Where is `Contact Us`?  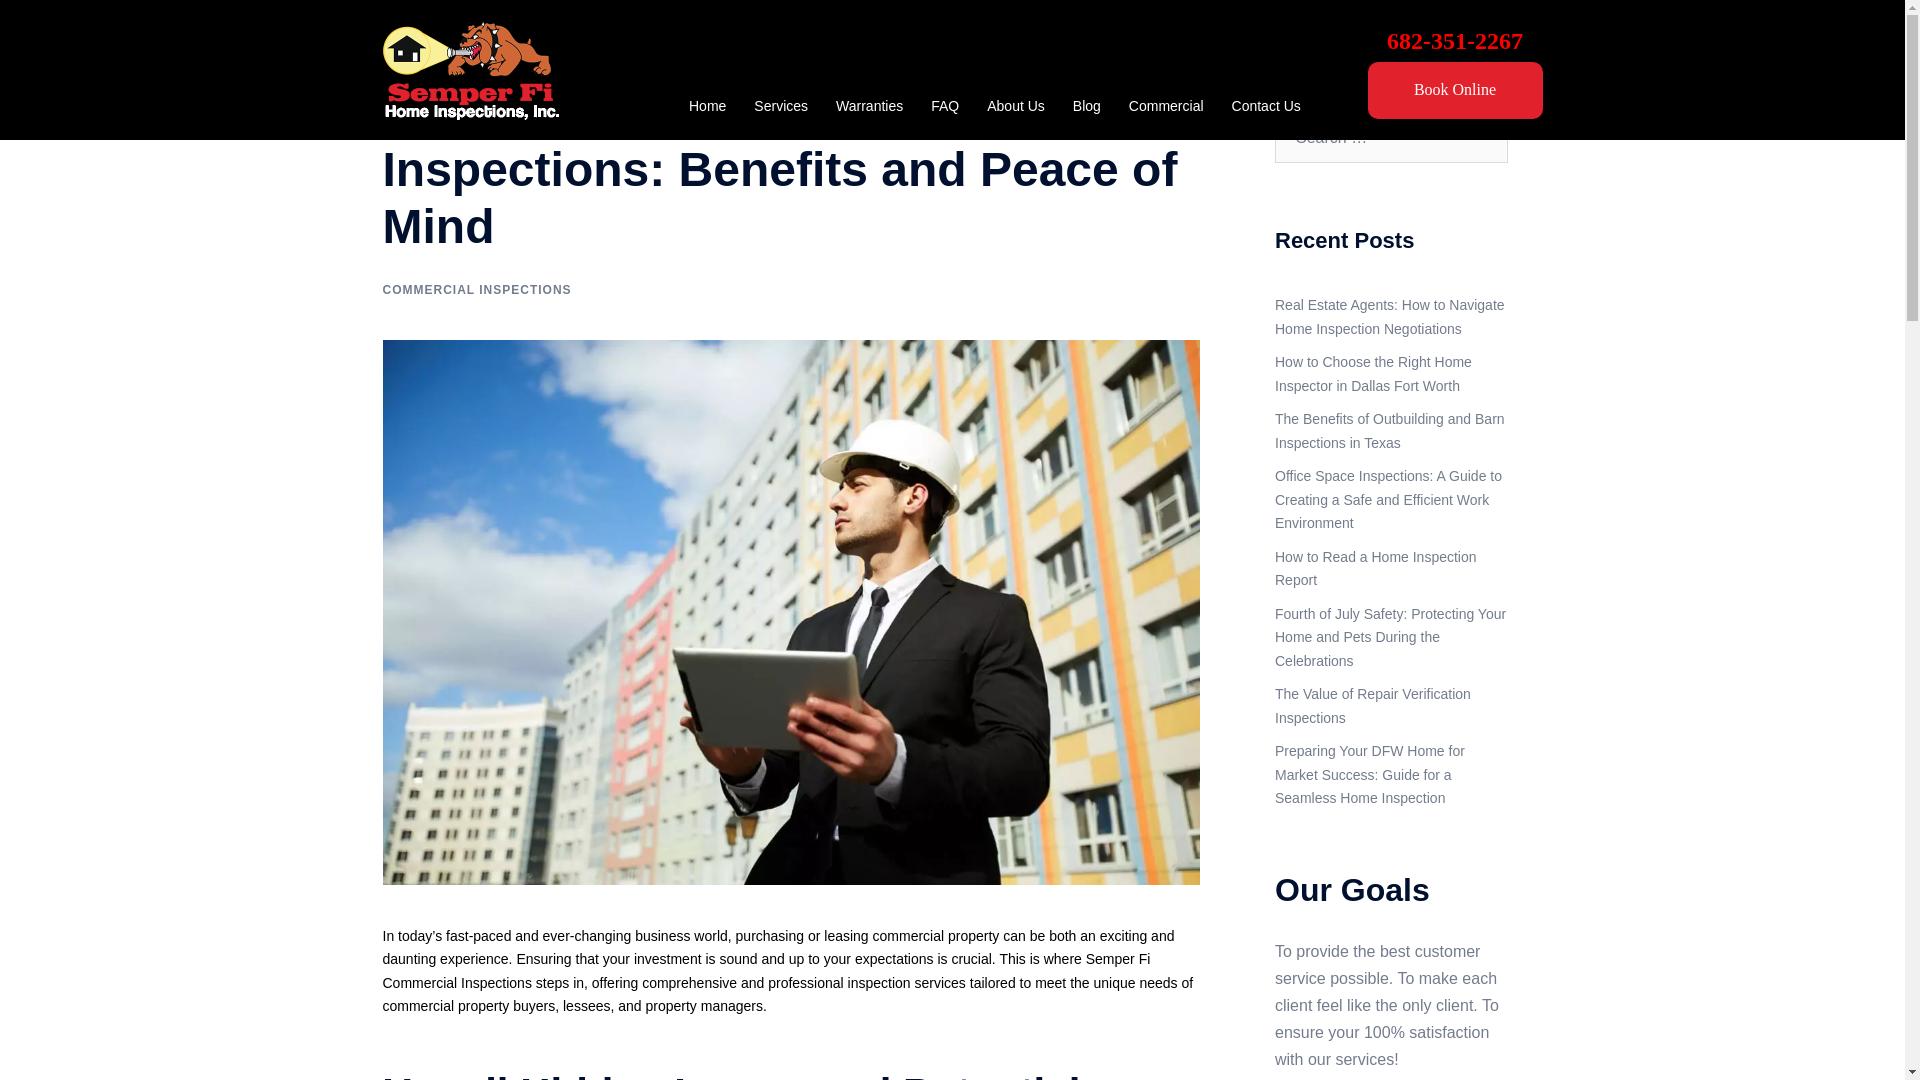 Contact Us is located at coordinates (1266, 106).